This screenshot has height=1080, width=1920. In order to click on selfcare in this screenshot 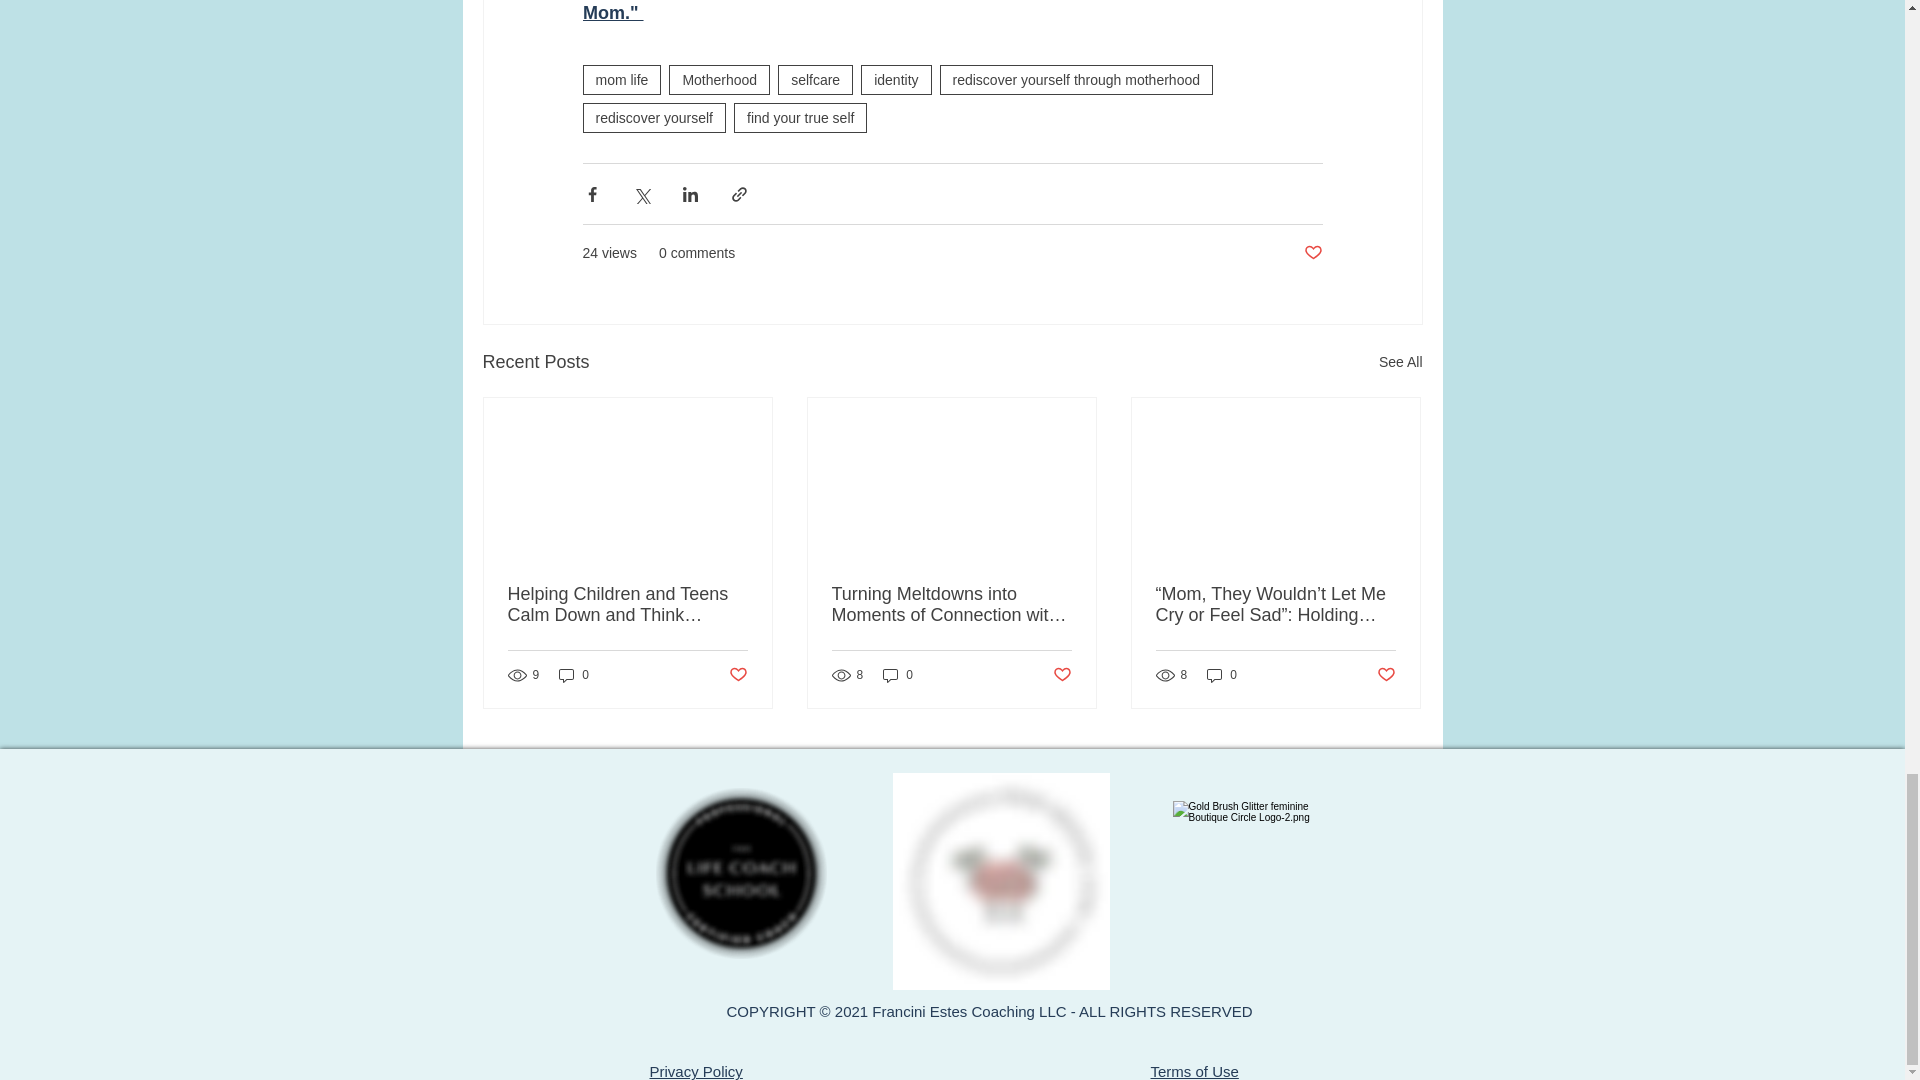, I will do `click(814, 80)`.